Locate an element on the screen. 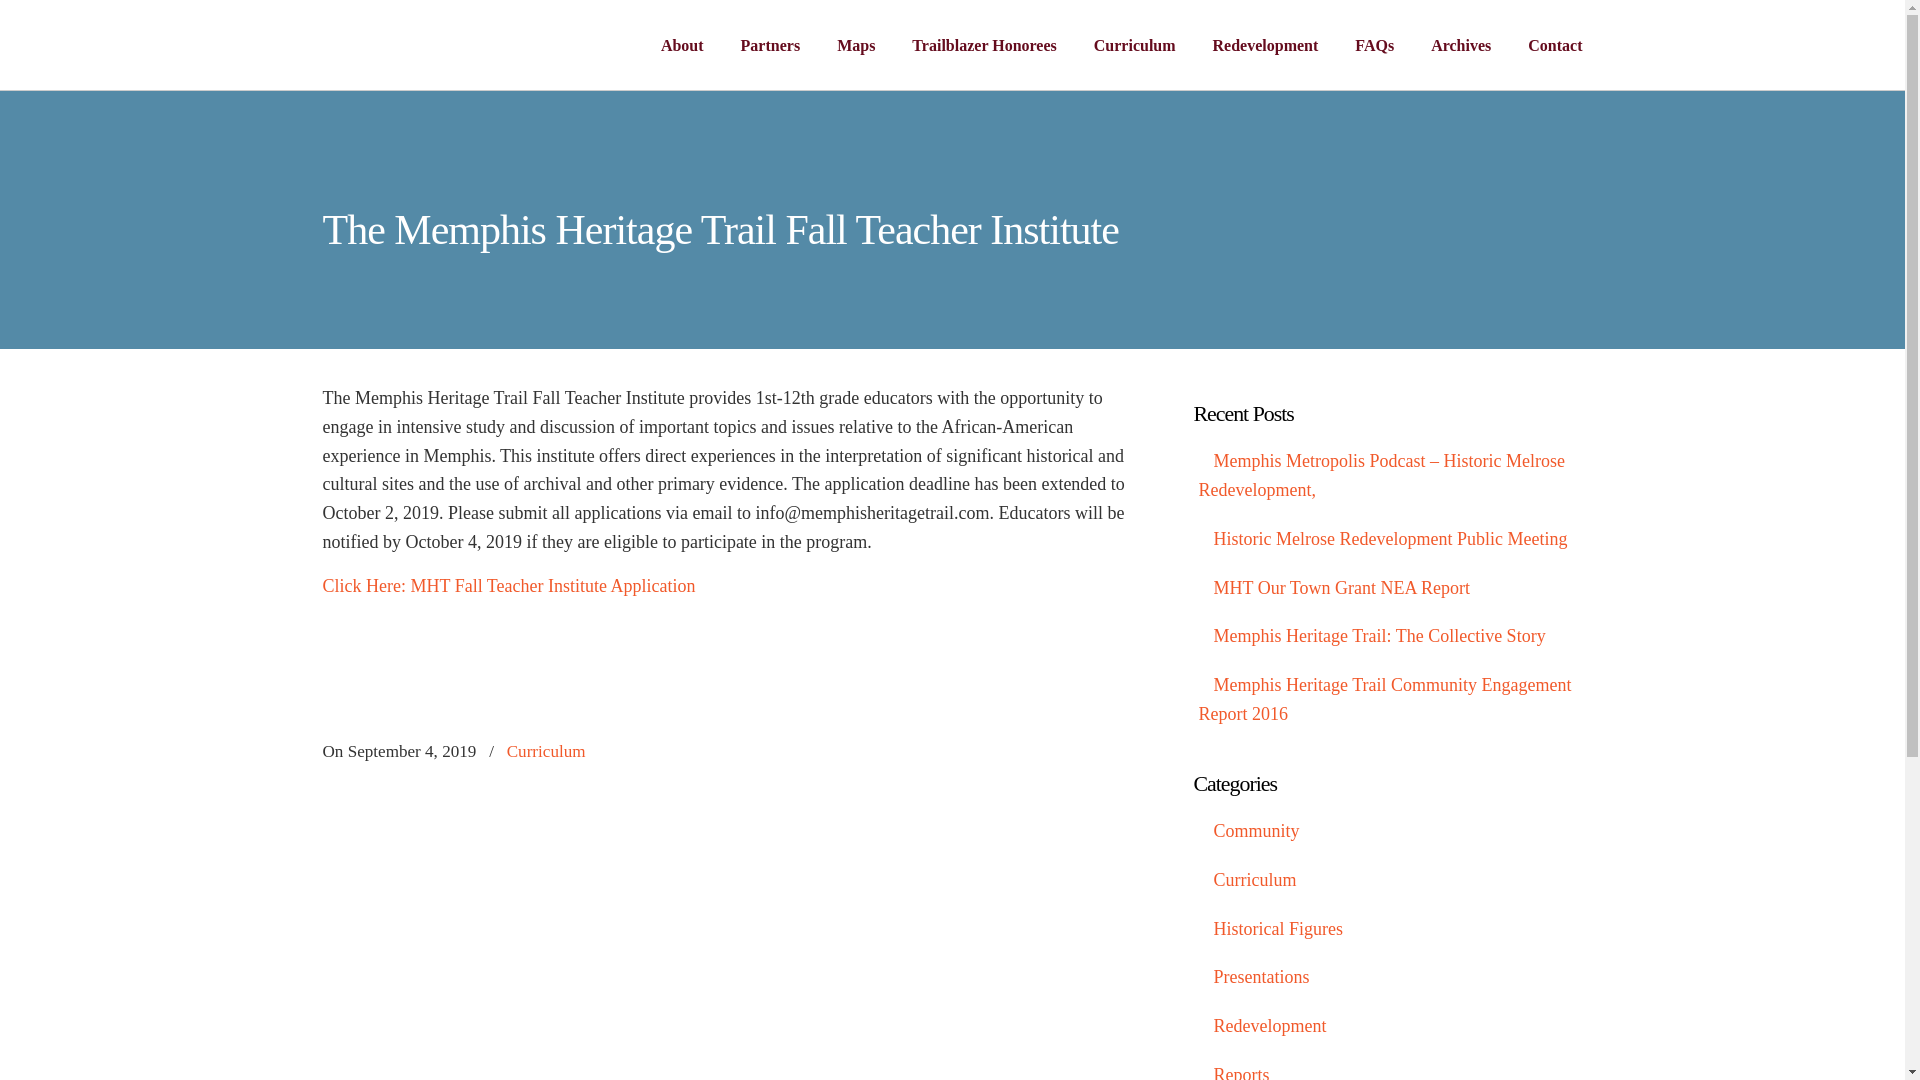 The width and height of the screenshot is (1920, 1080). Community is located at coordinates (1388, 831).